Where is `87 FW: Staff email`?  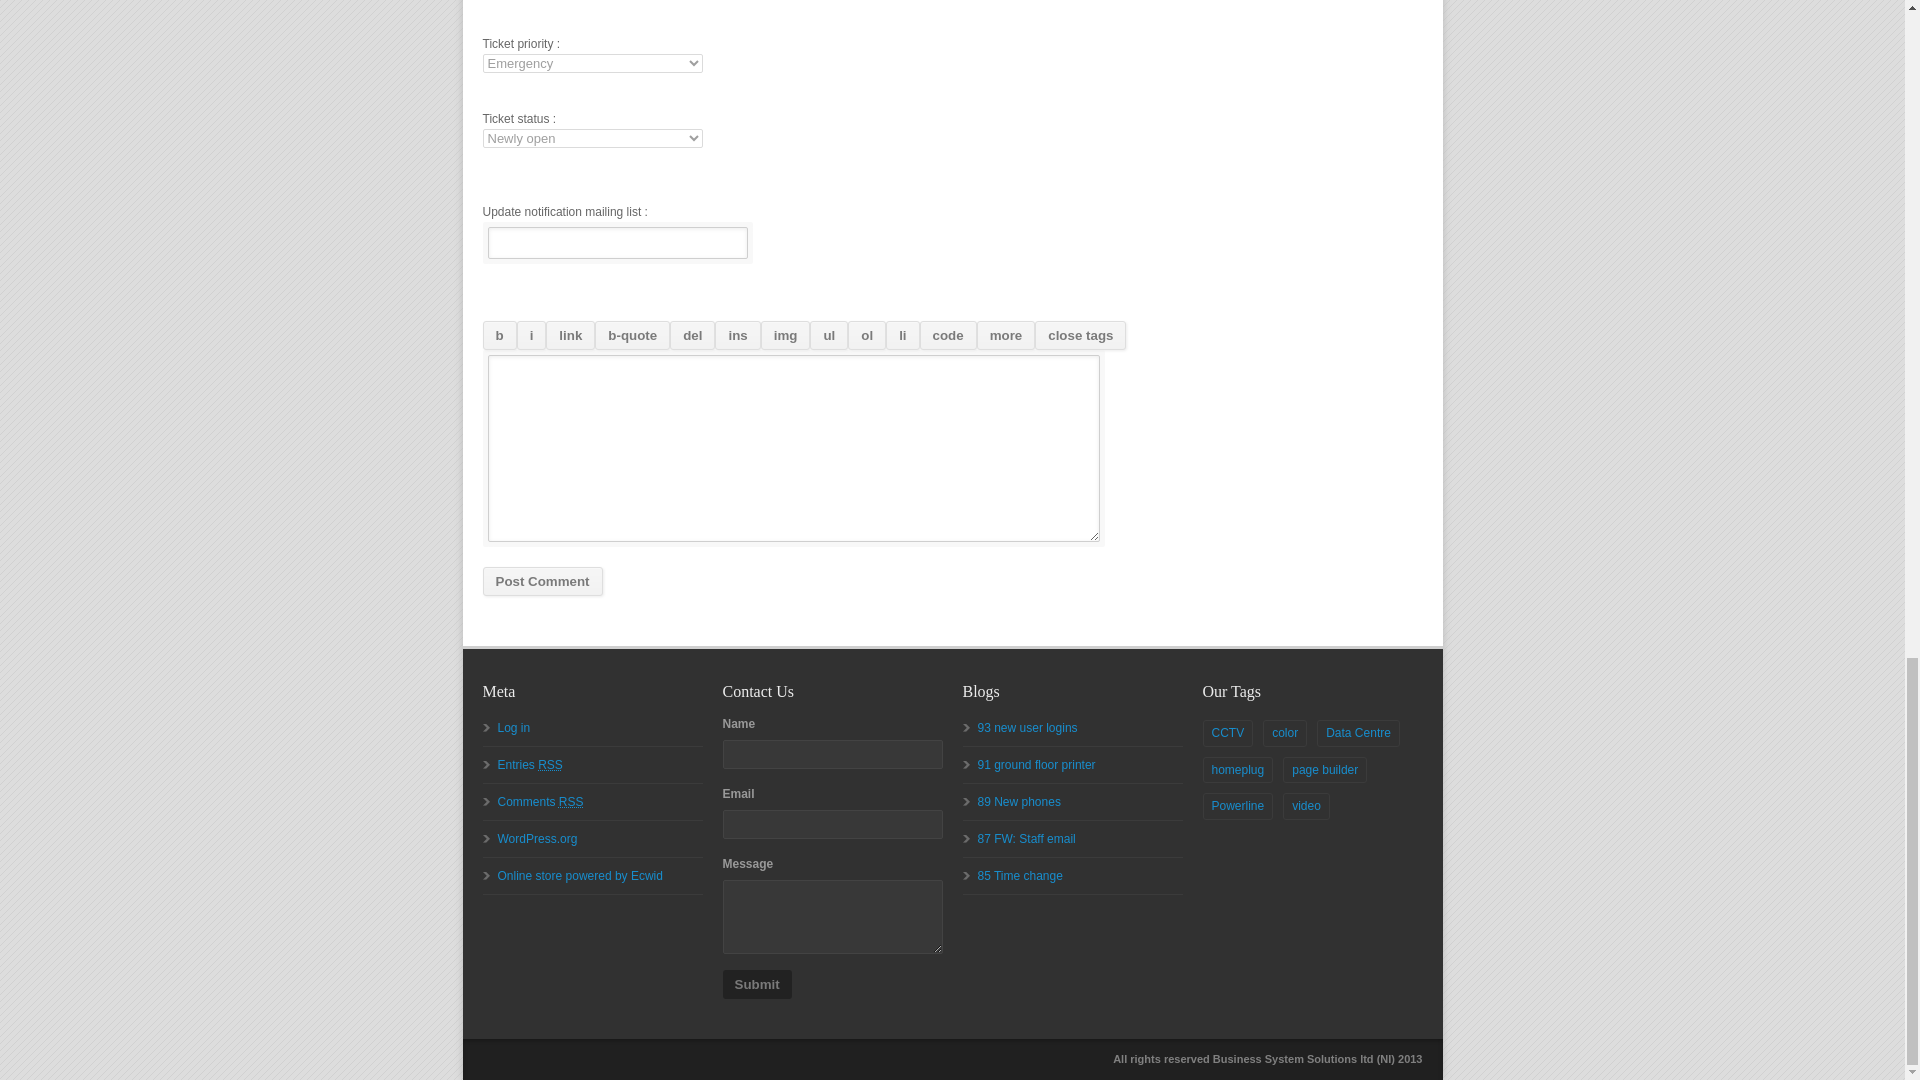
87 FW: Staff email is located at coordinates (1026, 838).